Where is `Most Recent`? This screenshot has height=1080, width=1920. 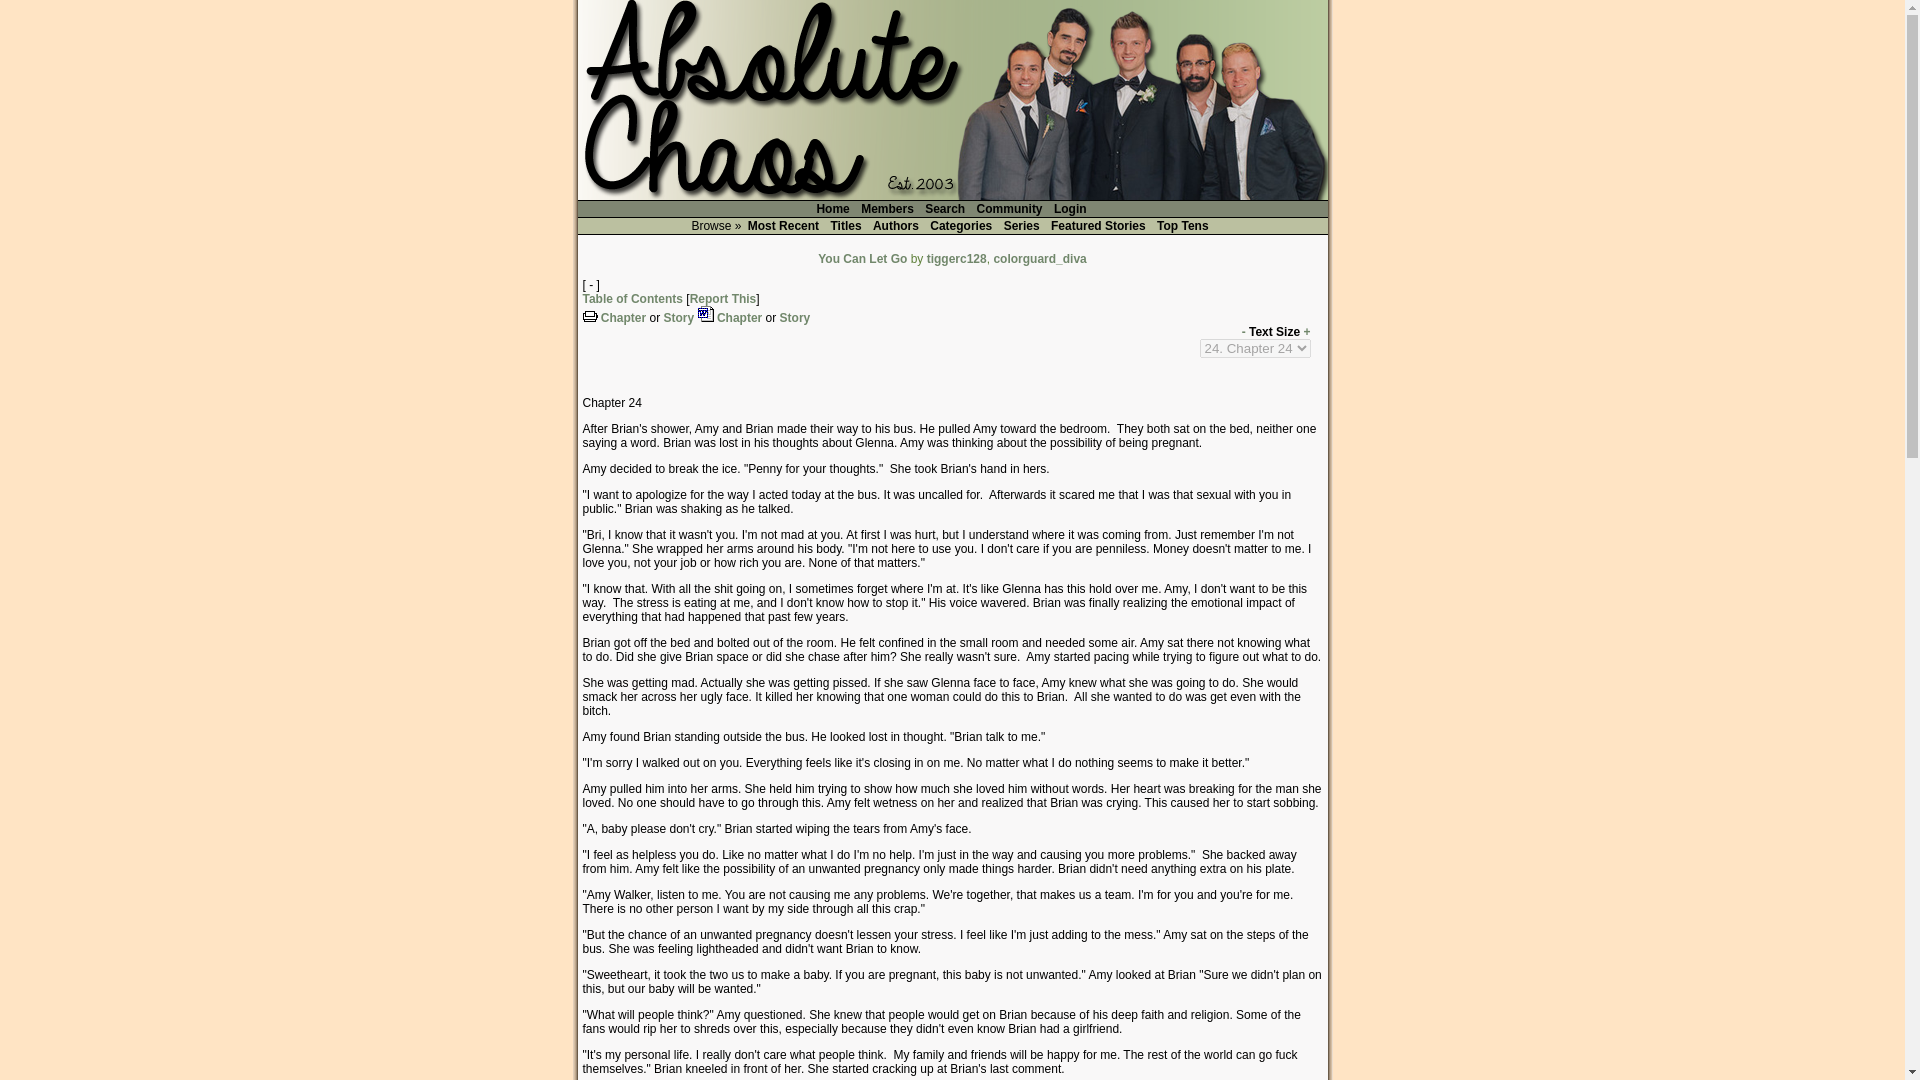 Most Recent is located at coordinates (782, 226).